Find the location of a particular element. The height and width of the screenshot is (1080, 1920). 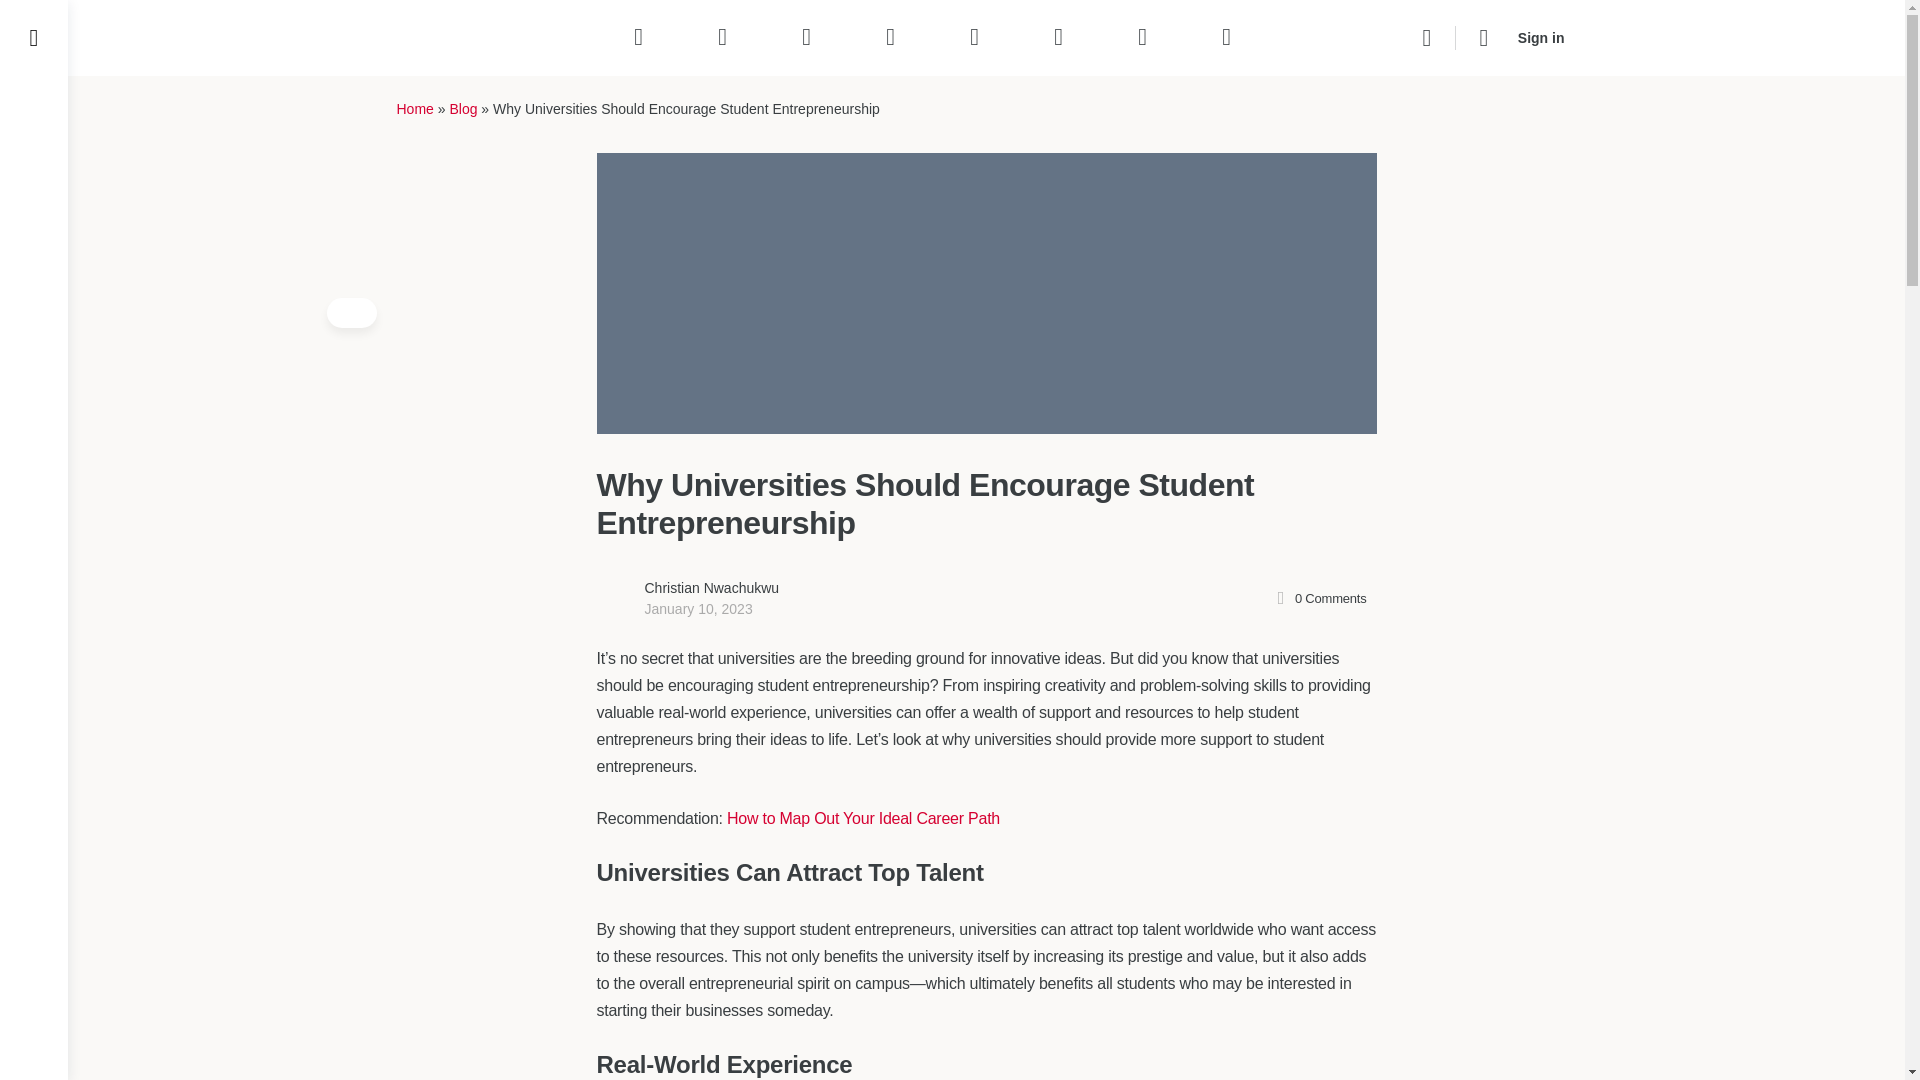

How to Map Out Your Ideal Career Path is located at coordinates (864, 818).